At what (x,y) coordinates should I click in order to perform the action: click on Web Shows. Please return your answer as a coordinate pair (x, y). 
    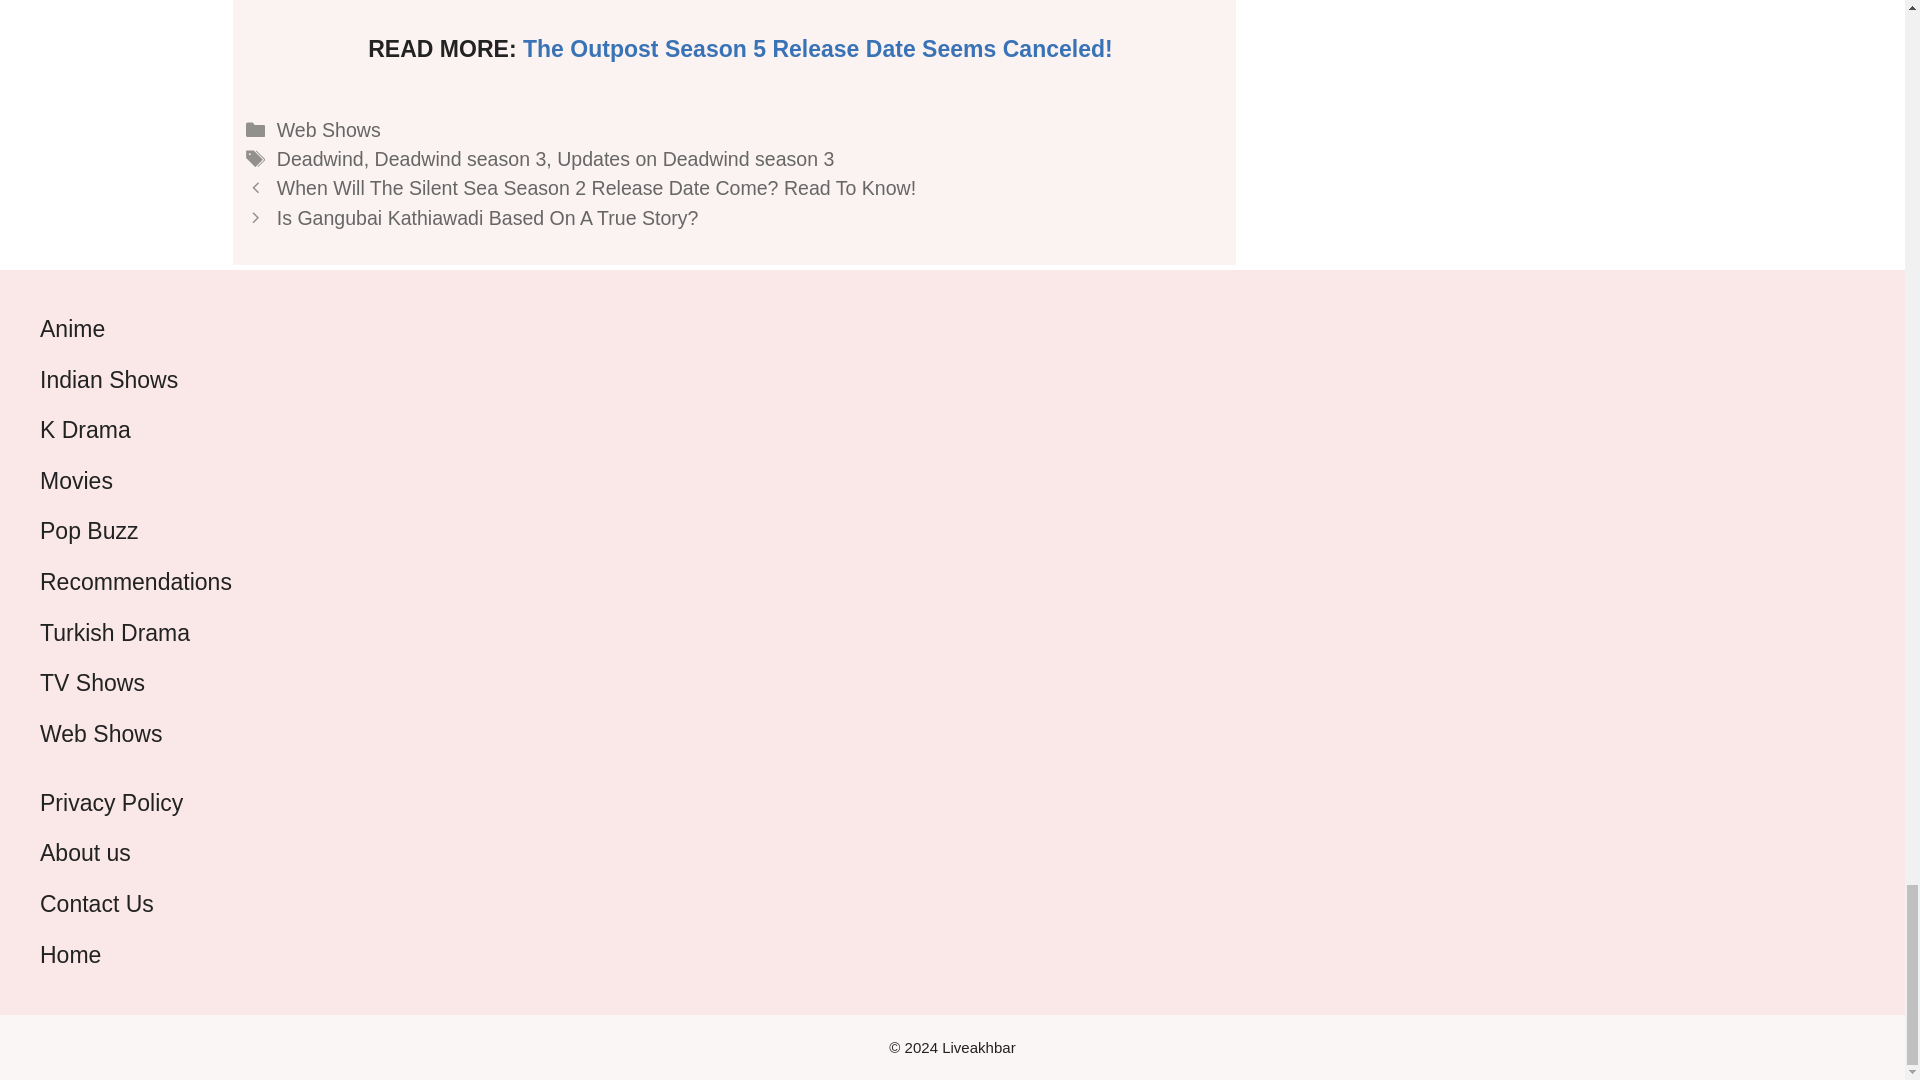
    Looking at the image, I should click on (328, 130).